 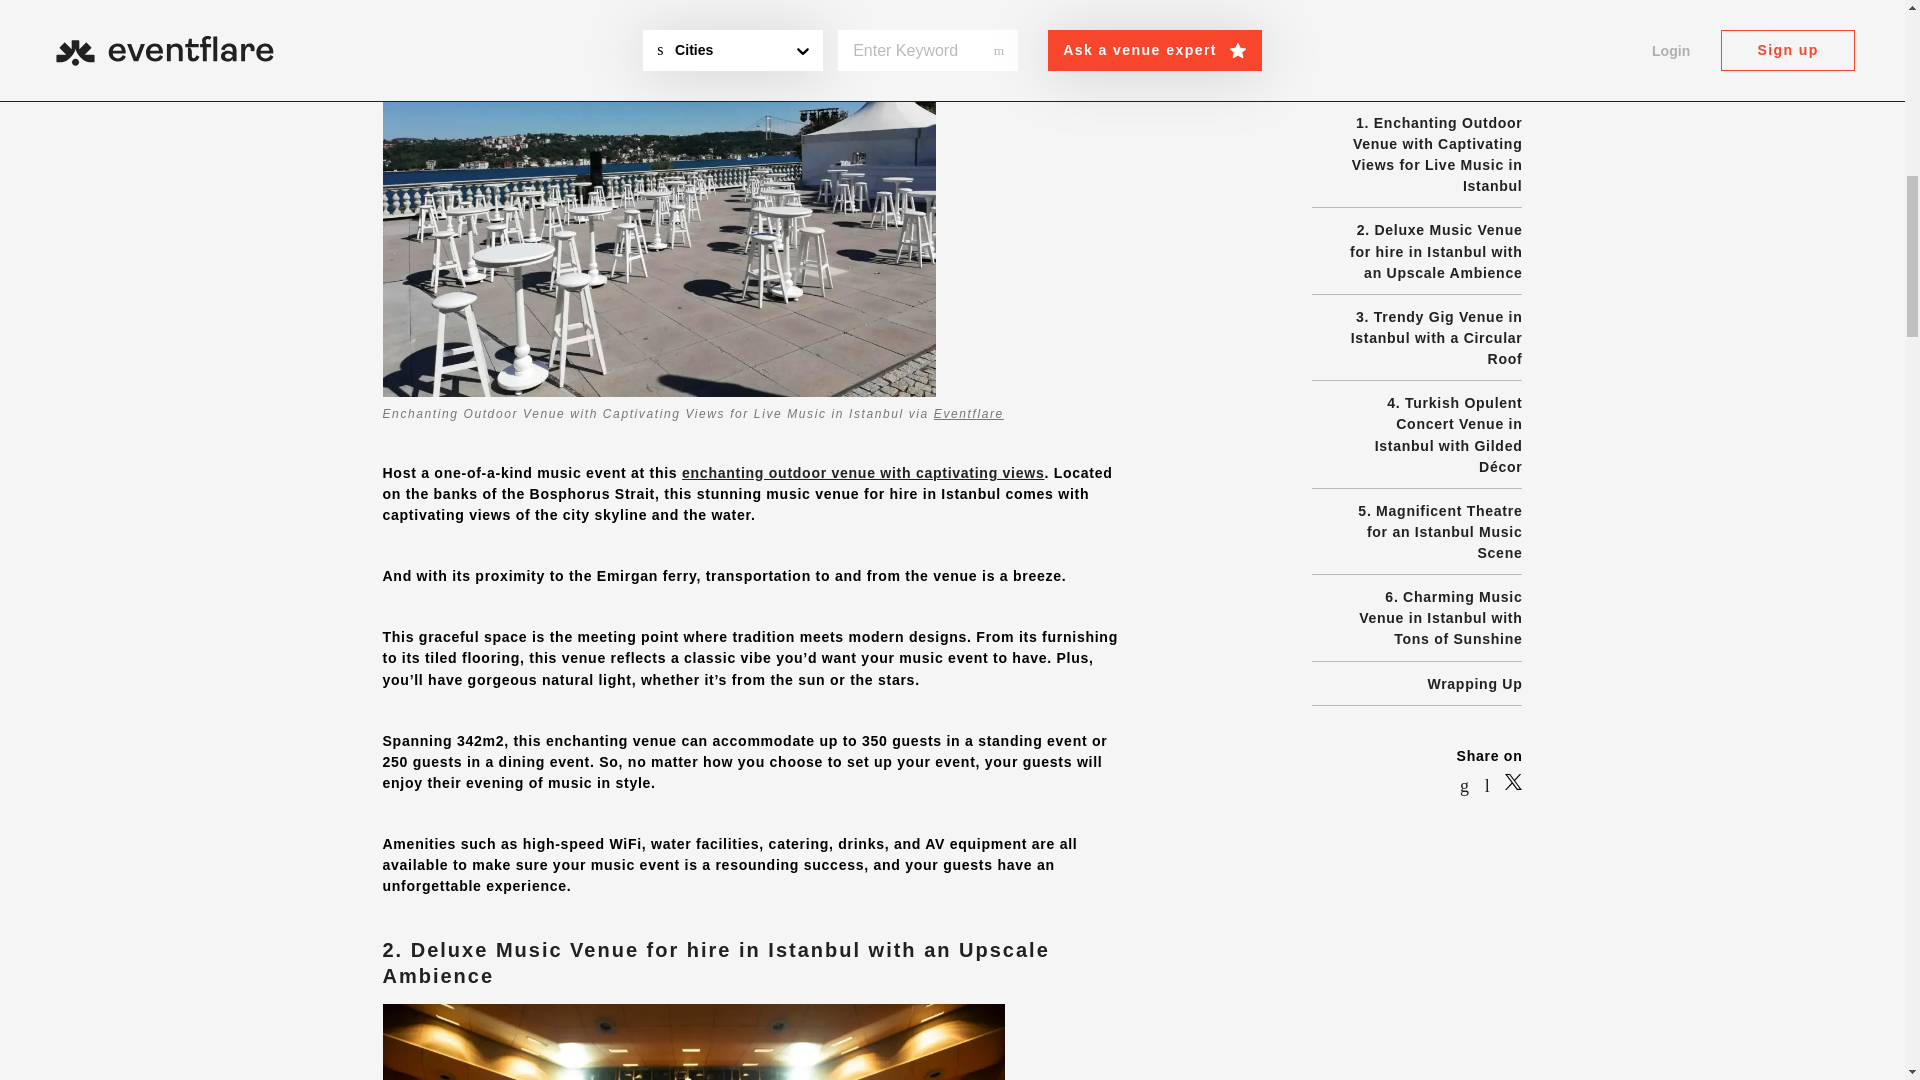 I want to click on enchanting outdoor venue with captivating views, so click(x=862, y=472).